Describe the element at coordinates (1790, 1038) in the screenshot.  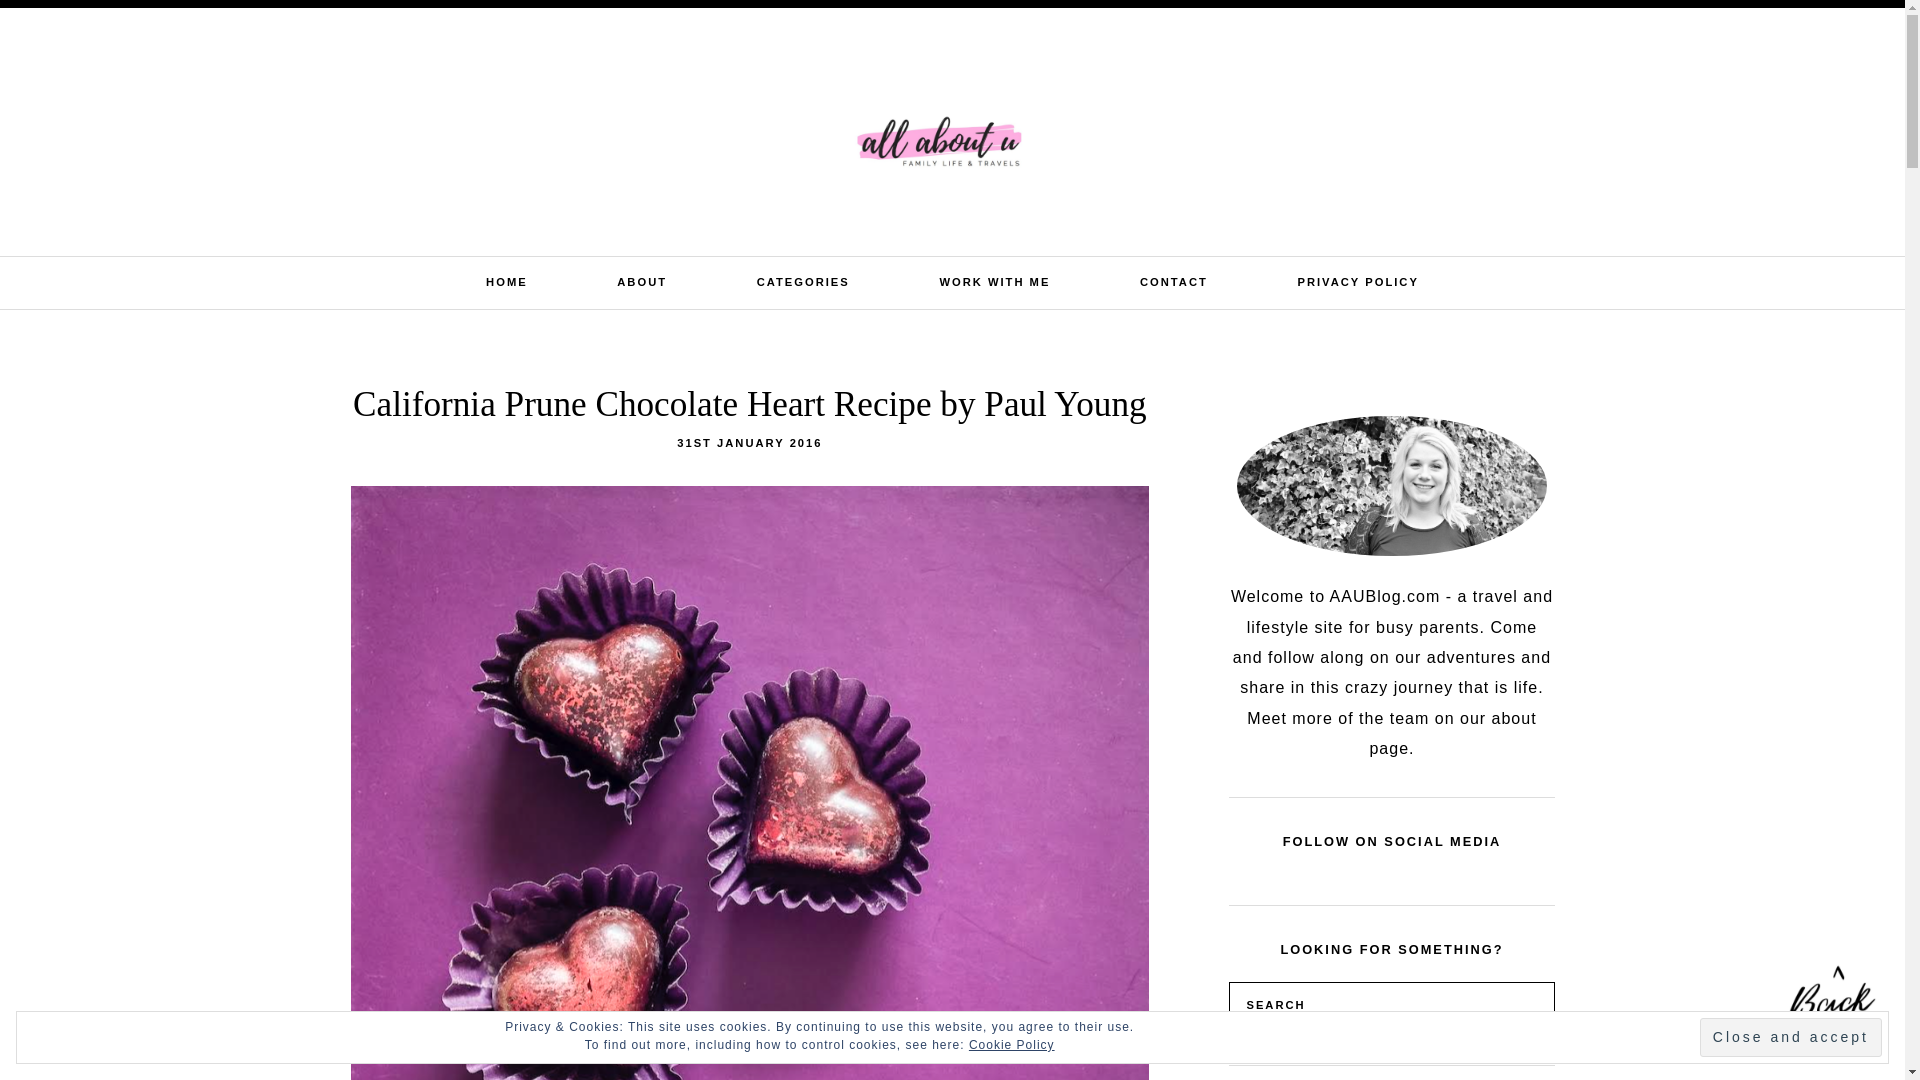
I see `Close and accept` at that location.